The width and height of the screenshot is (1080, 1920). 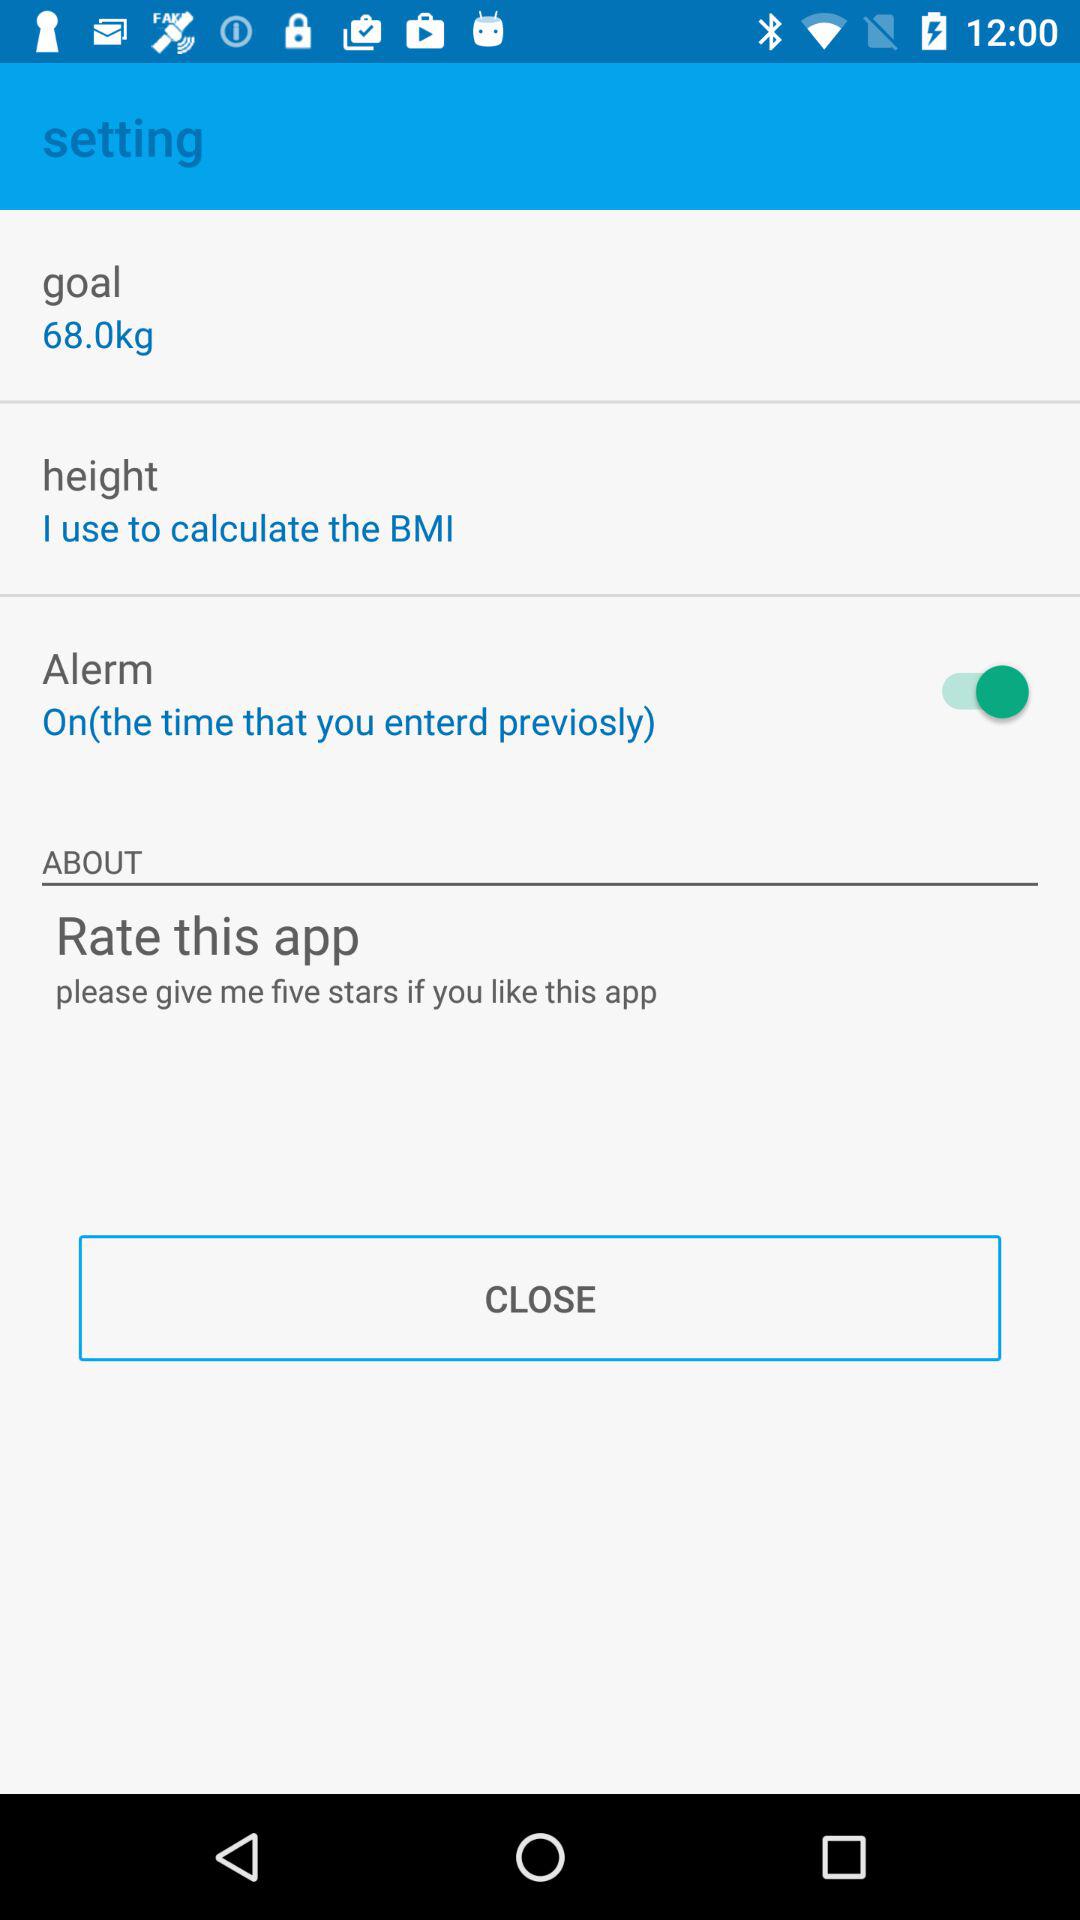 I want to click on click item above alerm, so click(x=248, y=526).